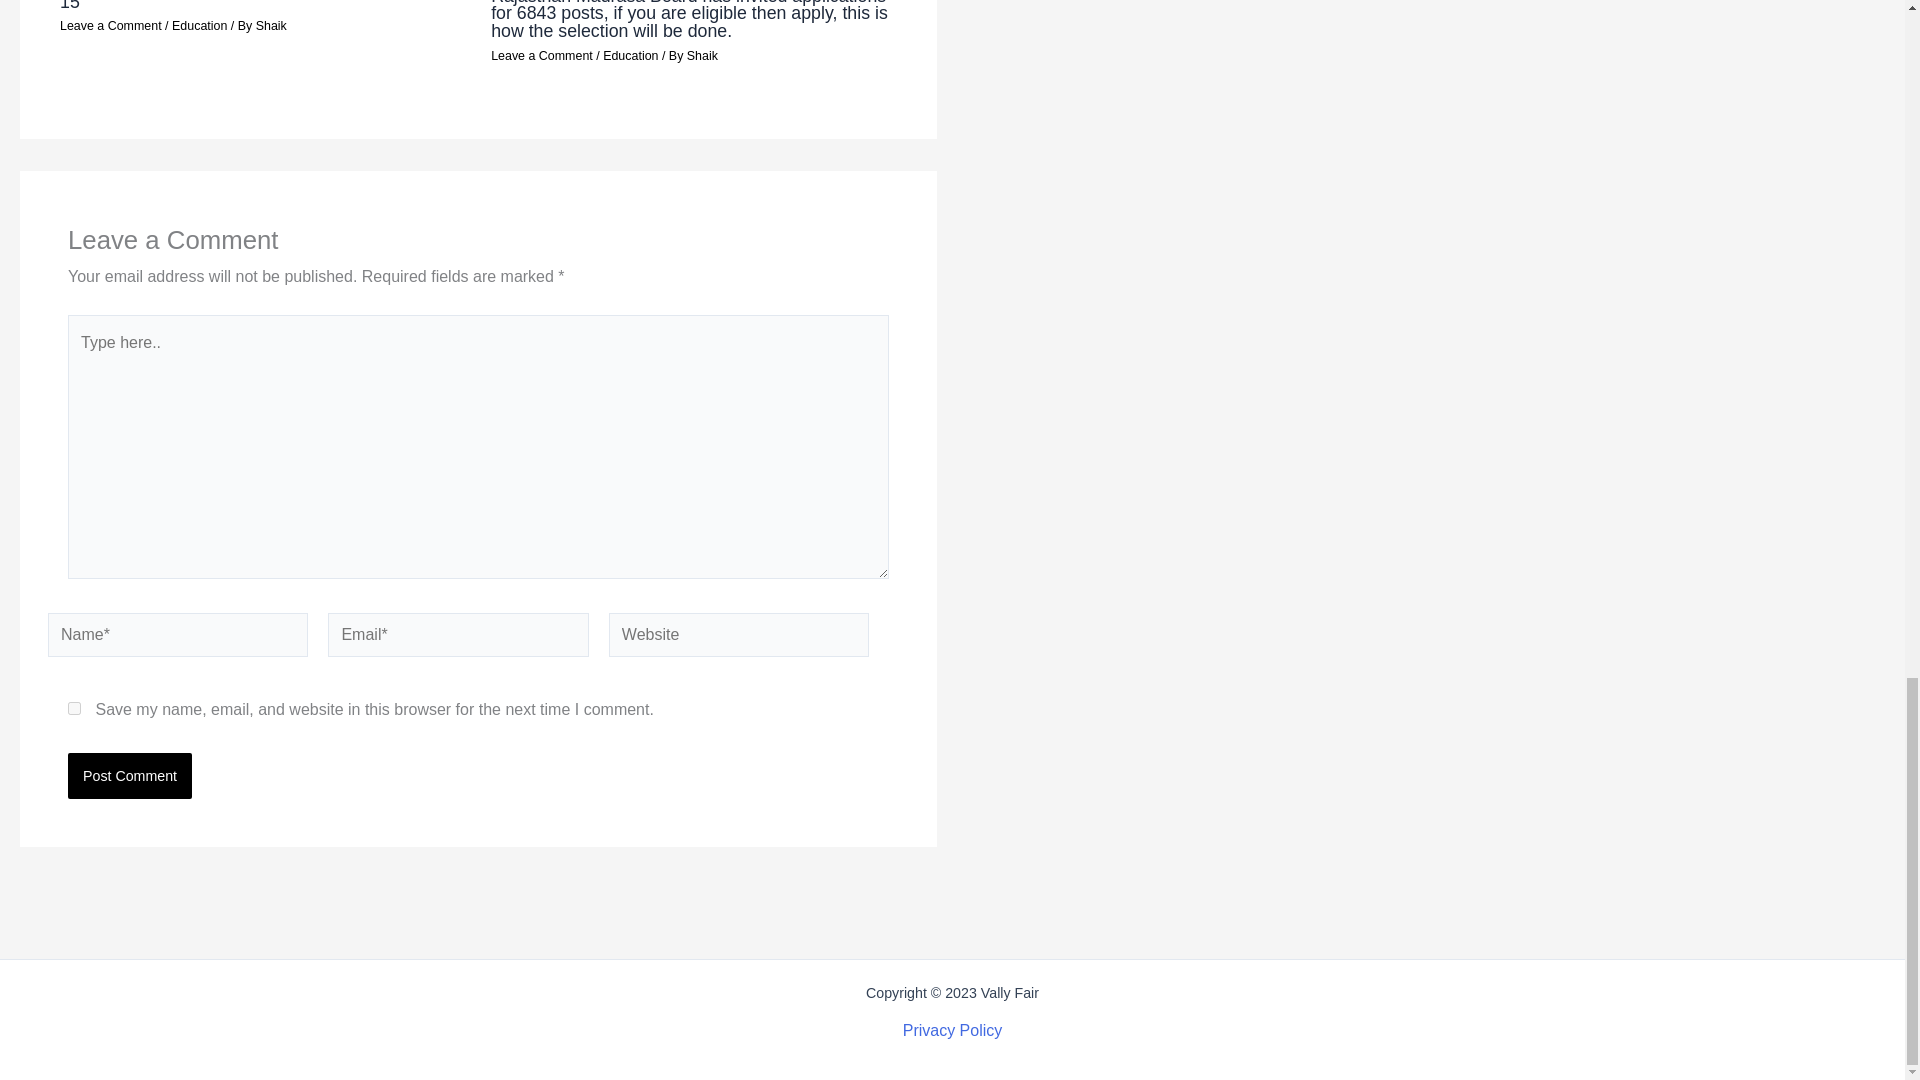 The height and width of the screenshot is (1080, 1920). What do you see at coordinates (110, 26) in the screenshot?
I see `Leave a Comment` at bounding box center [110, 26].